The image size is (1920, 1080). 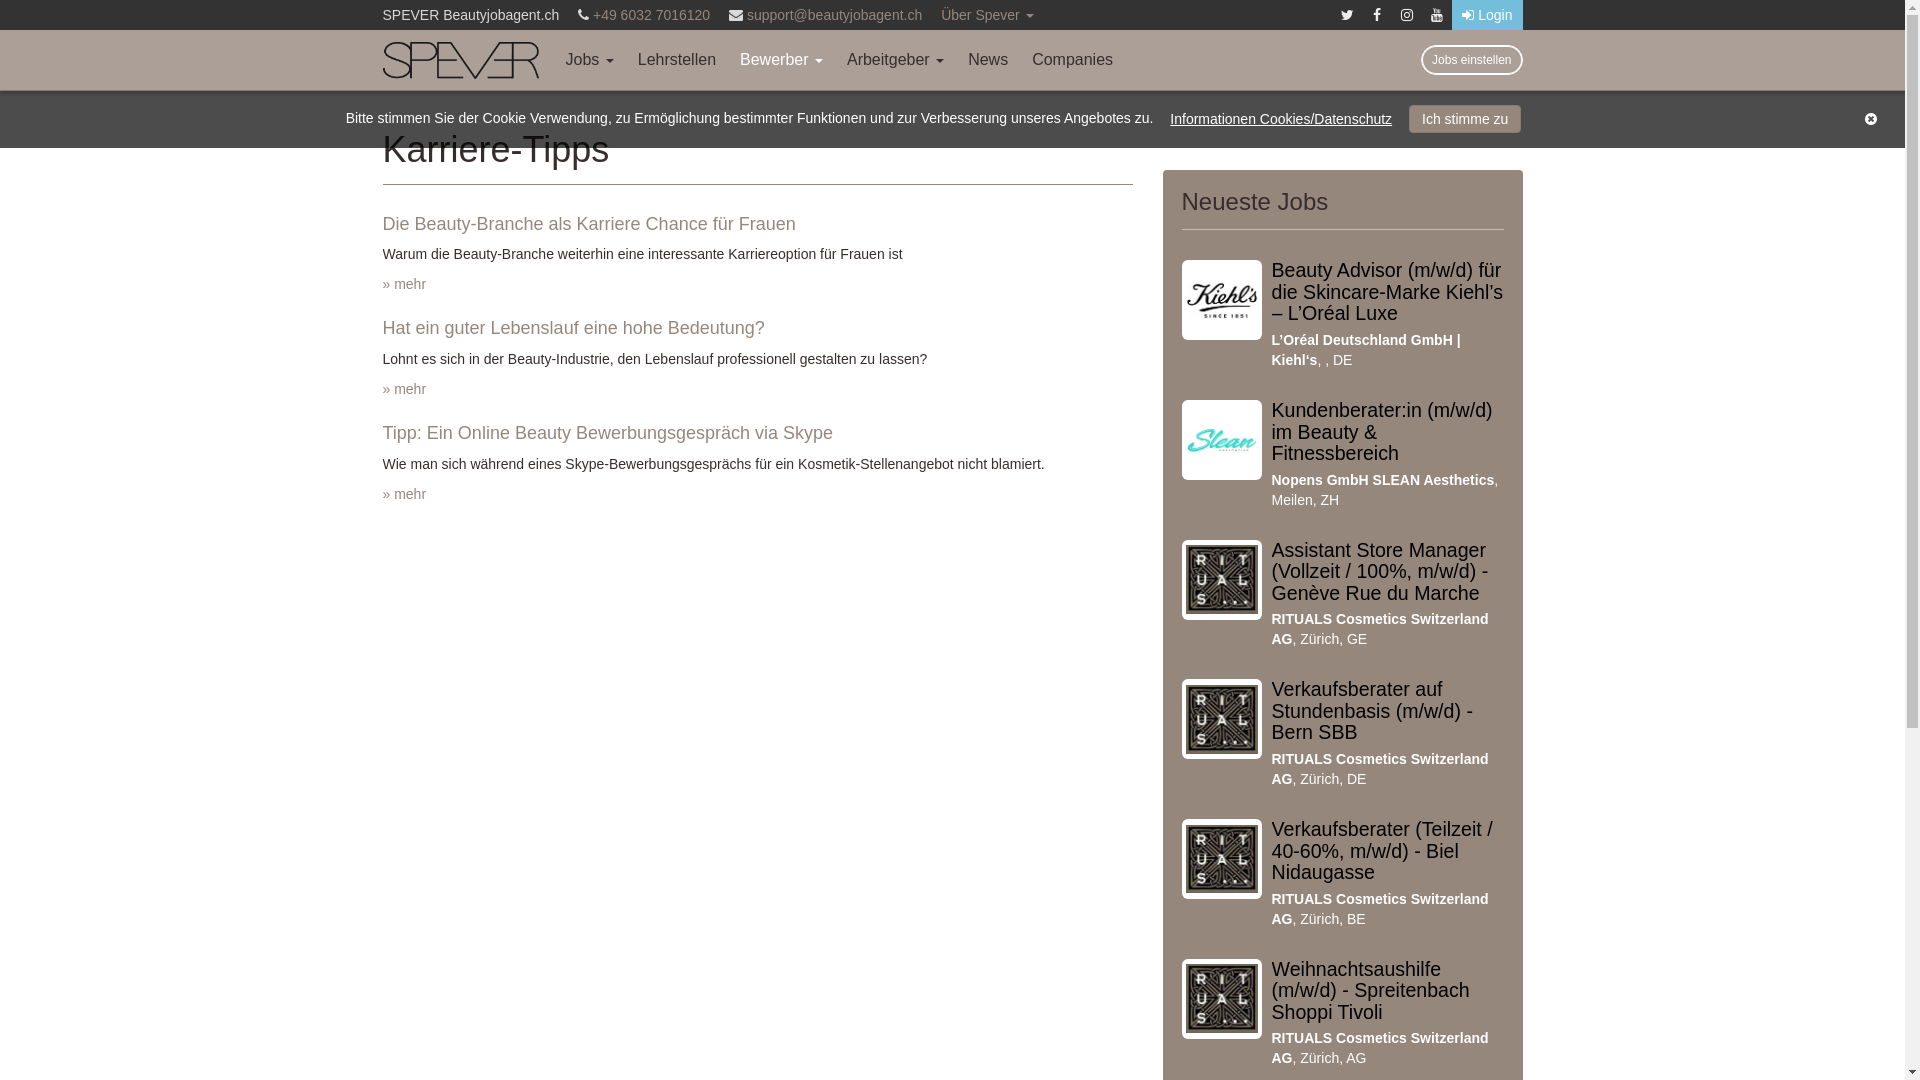 What do you see at coordinates (1382, 432) in the screenshot?
I see `Kundenberater:in (m/w/d) im Beauty & Fitnessbereich` at bounding box center [1382, 432].